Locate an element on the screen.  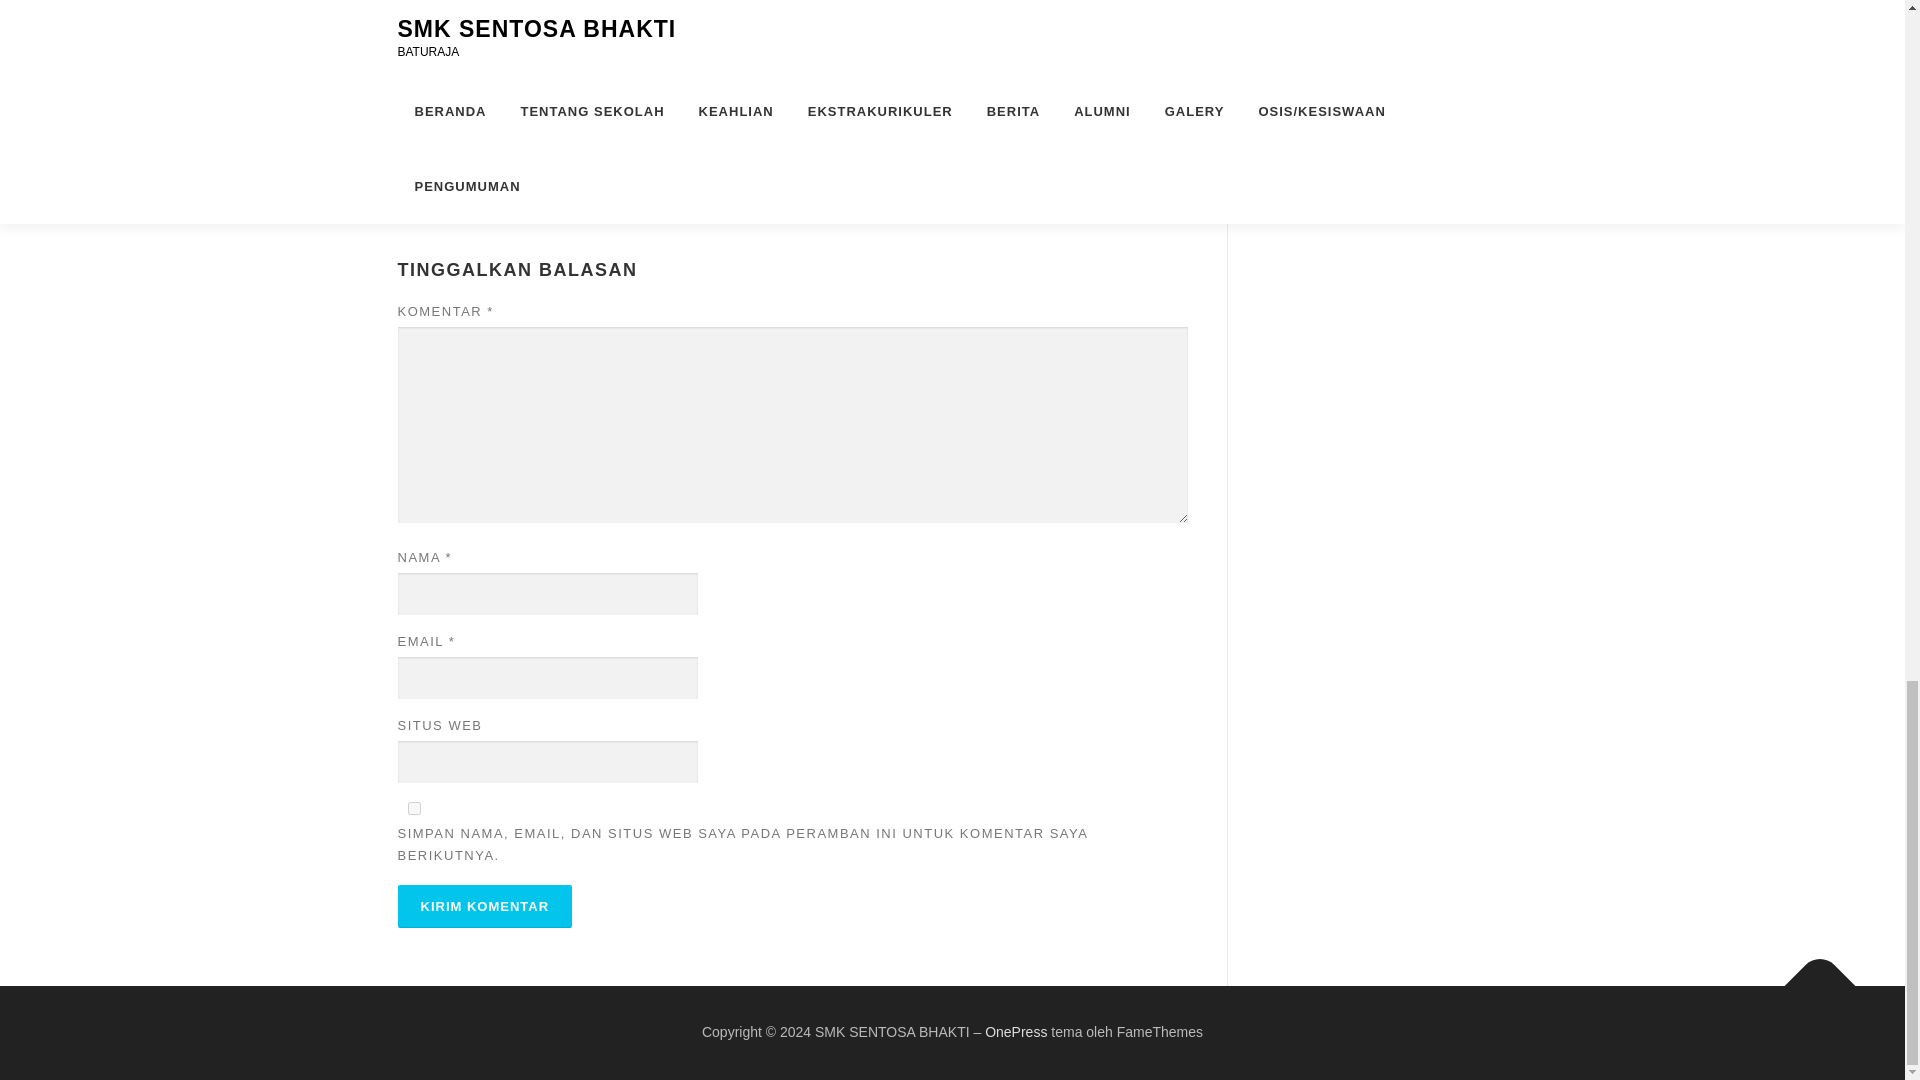
Kirim Komentar is located at coordinates (484, 906).